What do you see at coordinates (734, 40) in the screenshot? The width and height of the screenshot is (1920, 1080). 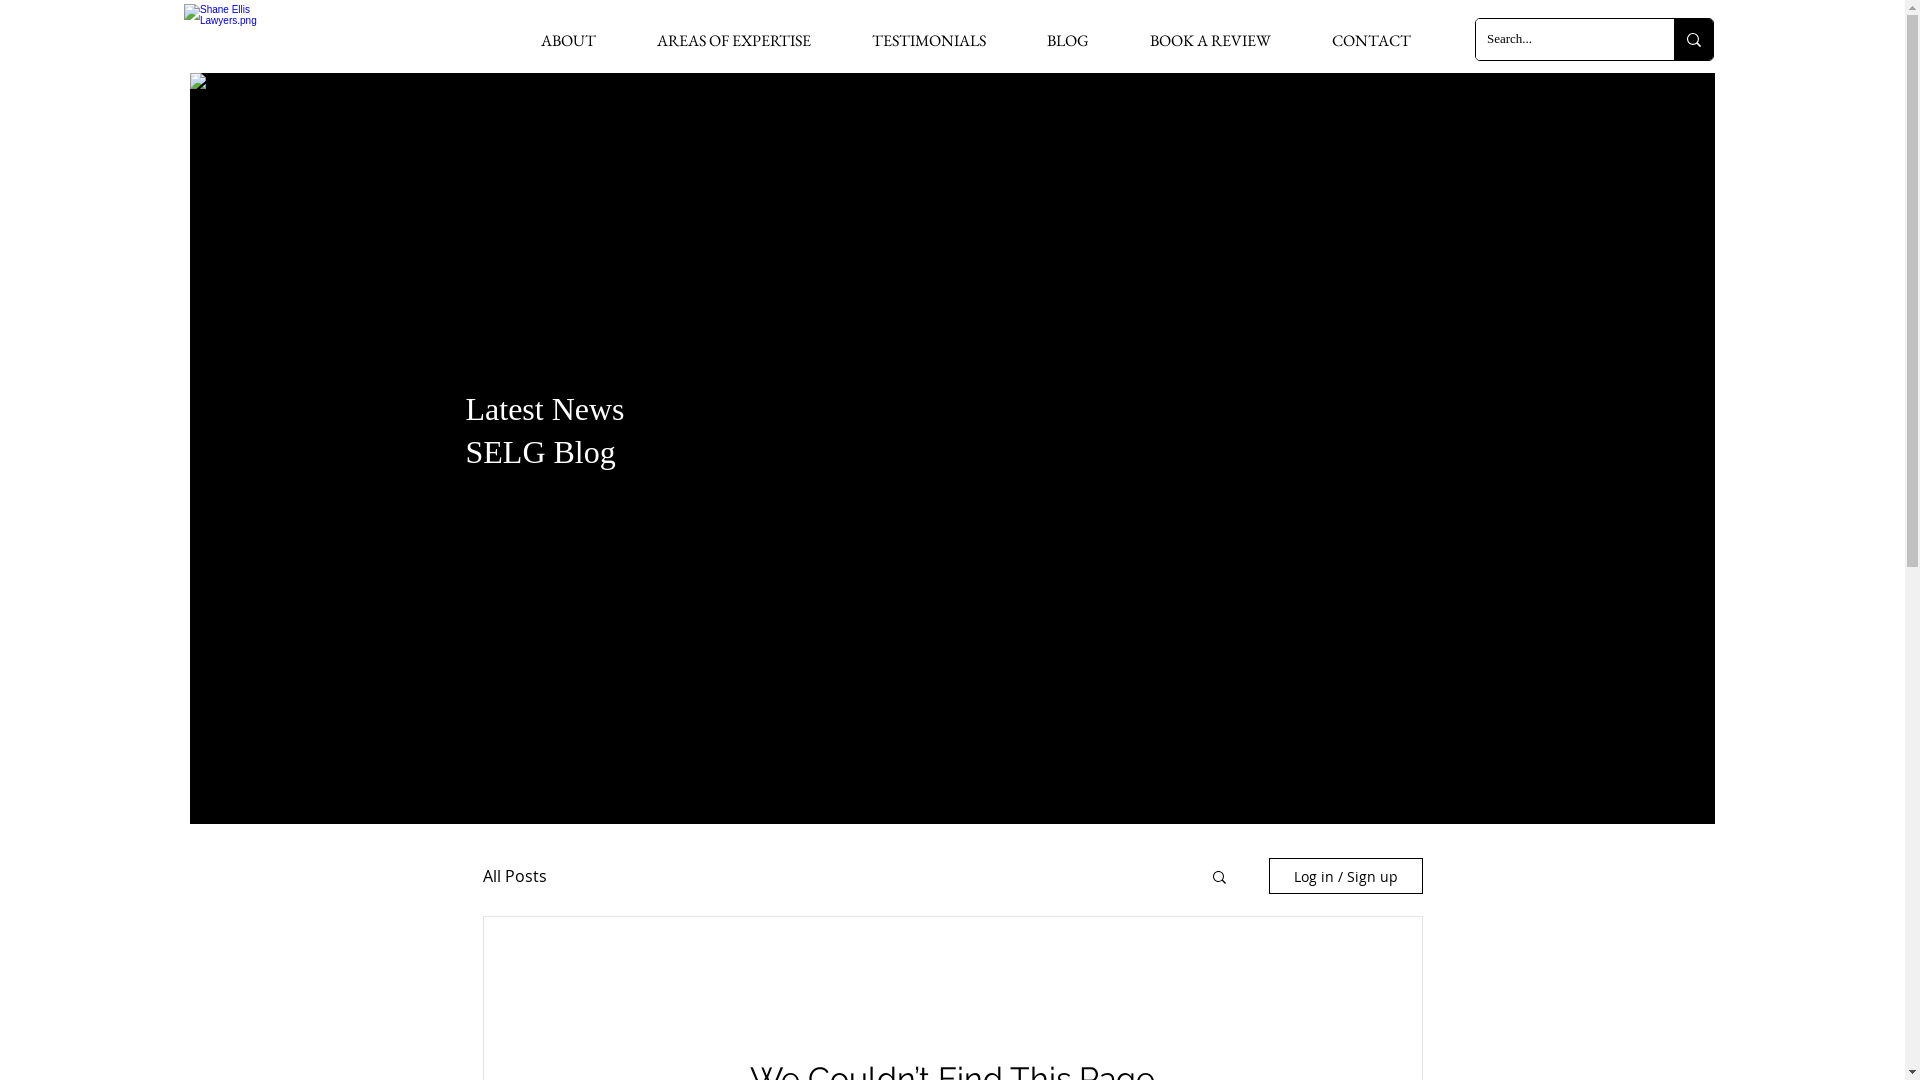 I see `AREAS OF EXPERTISE` at bounding box center [734, 40].